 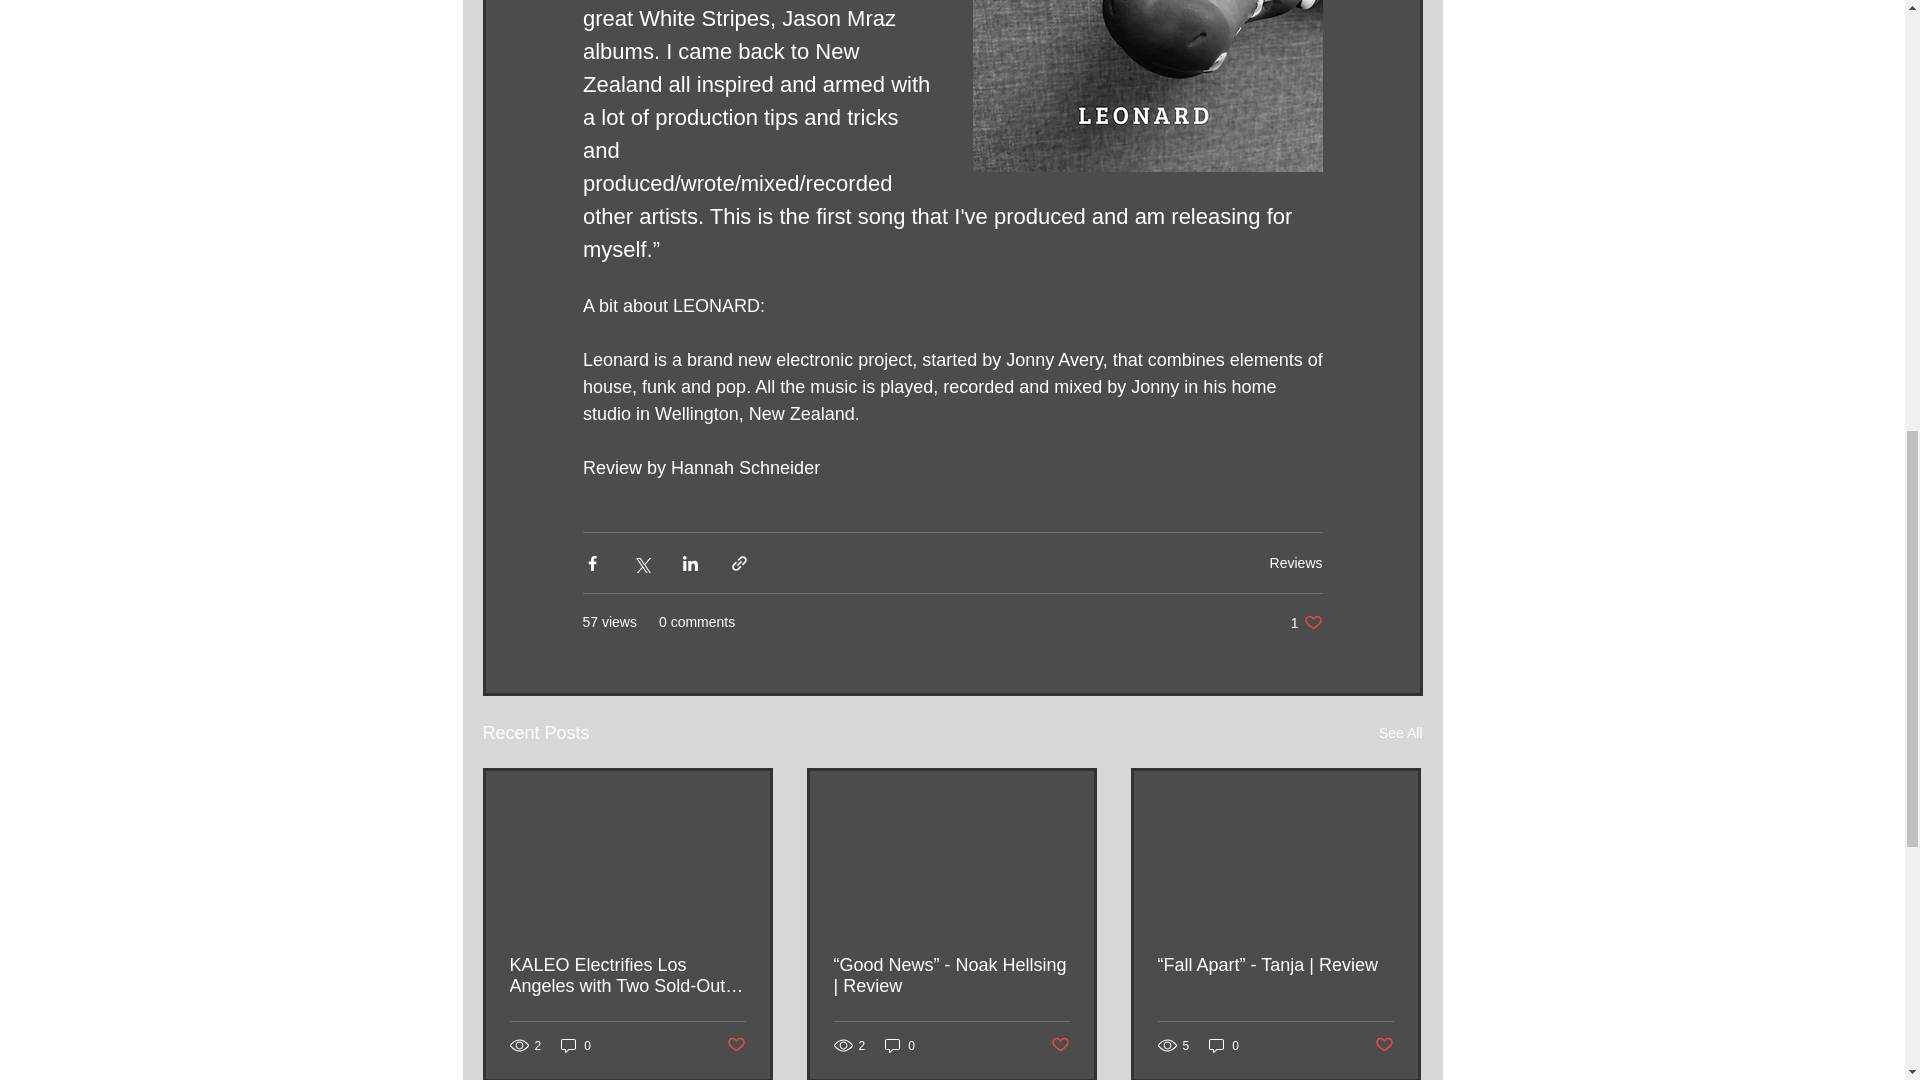 What do you see at coordinates (900, 1045) in the screenshot?
I see `0` at bounding box center [900, 1045].